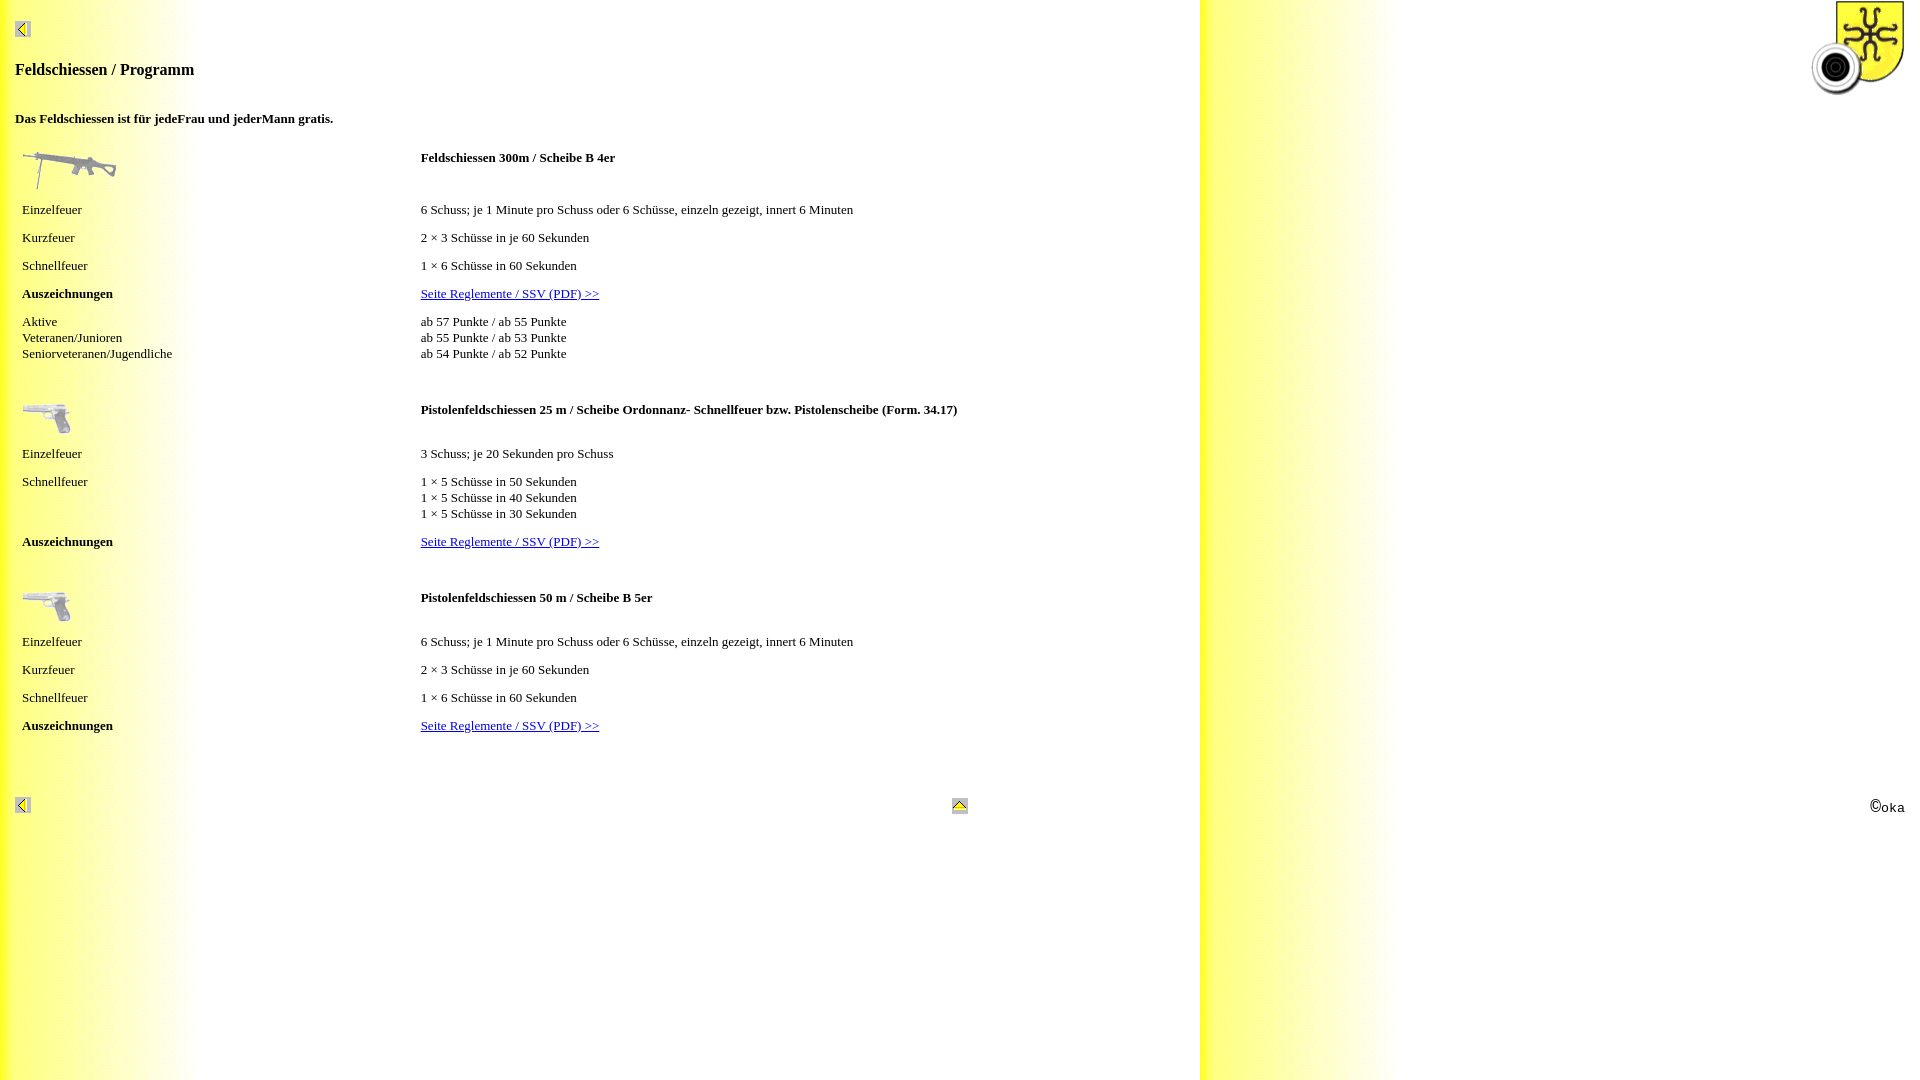 This screenshot has width=1920, height=1080. What do you see at coordinates (510, 726) in the screenshot?
I see `Seite Reglemente / SSV (PDF) >>` at bounding box center [510, 726].